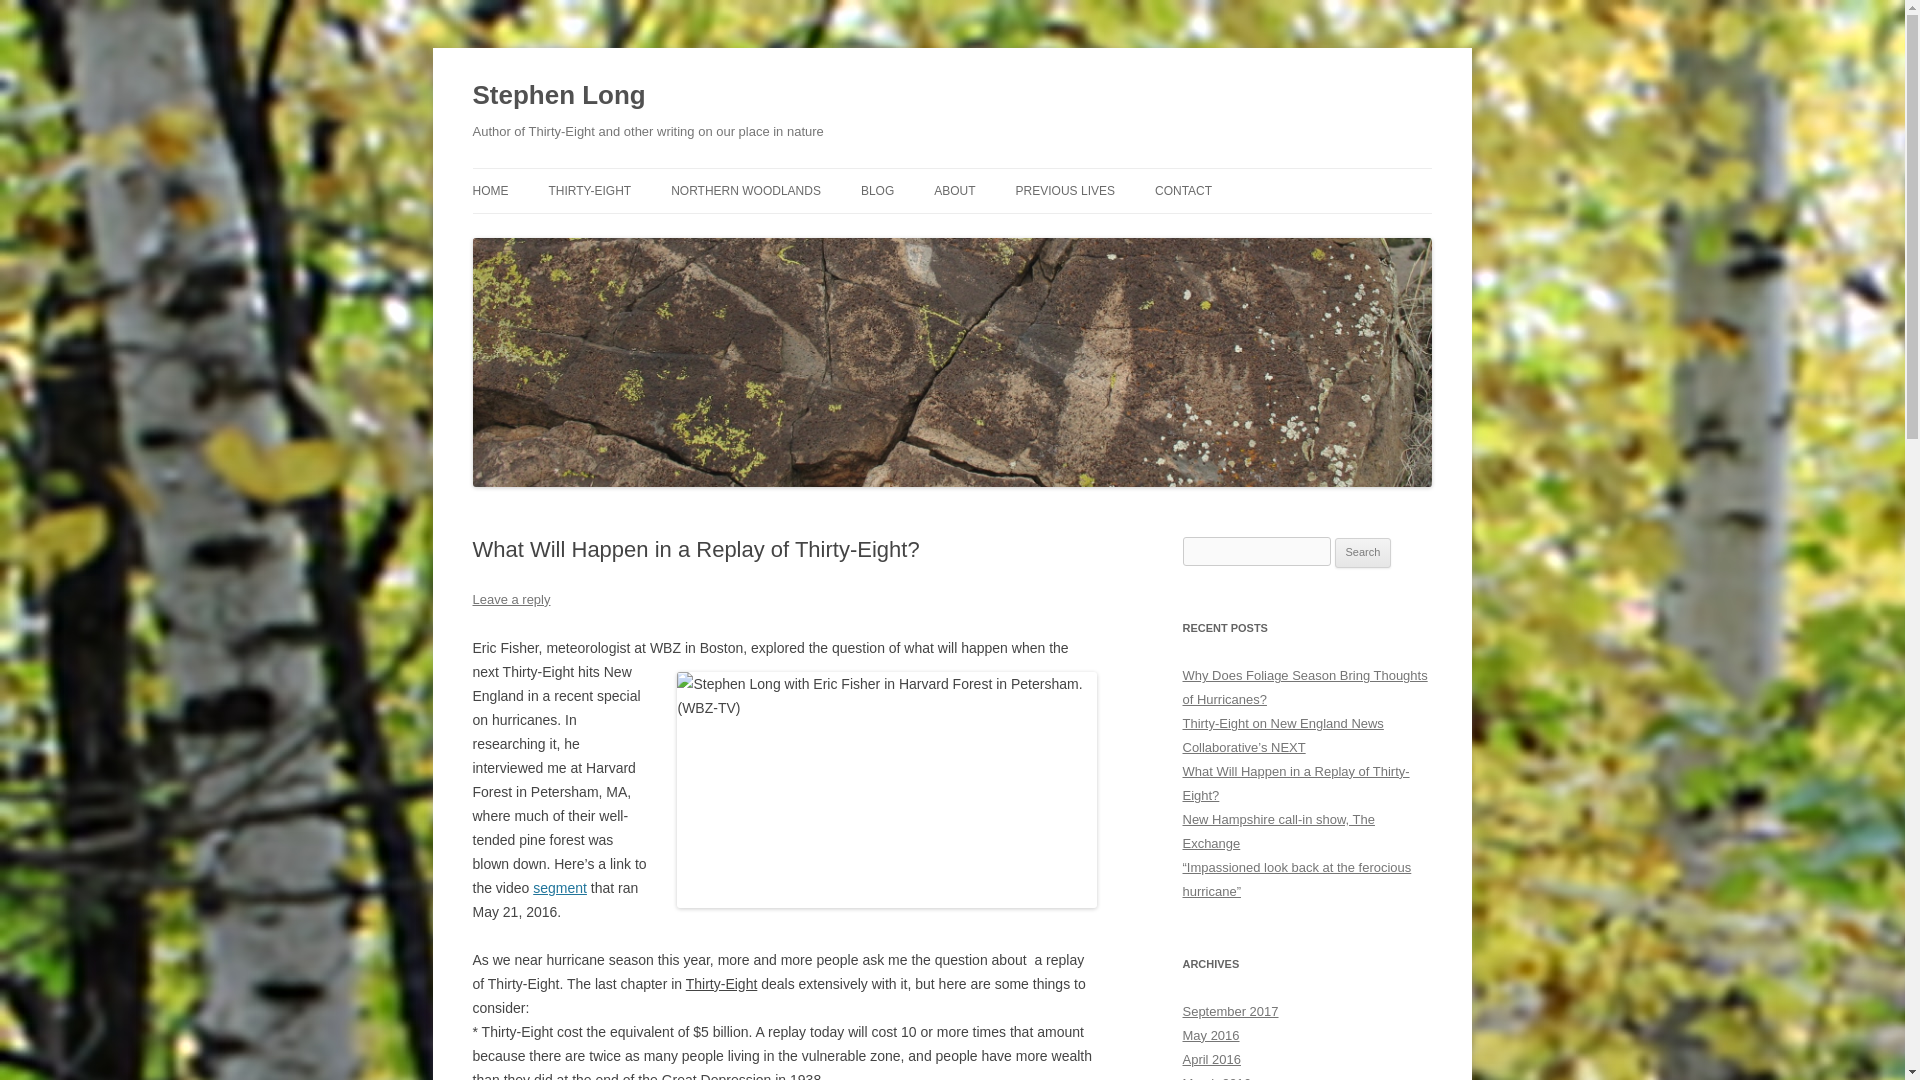 This screenshot has height=1080, width=1920. What do you see at coordinates (1296, 783) in the screenshot?
I see `What Will Happen in a Replay of Thirty-Eight?` at bounding box center [1296, 783].